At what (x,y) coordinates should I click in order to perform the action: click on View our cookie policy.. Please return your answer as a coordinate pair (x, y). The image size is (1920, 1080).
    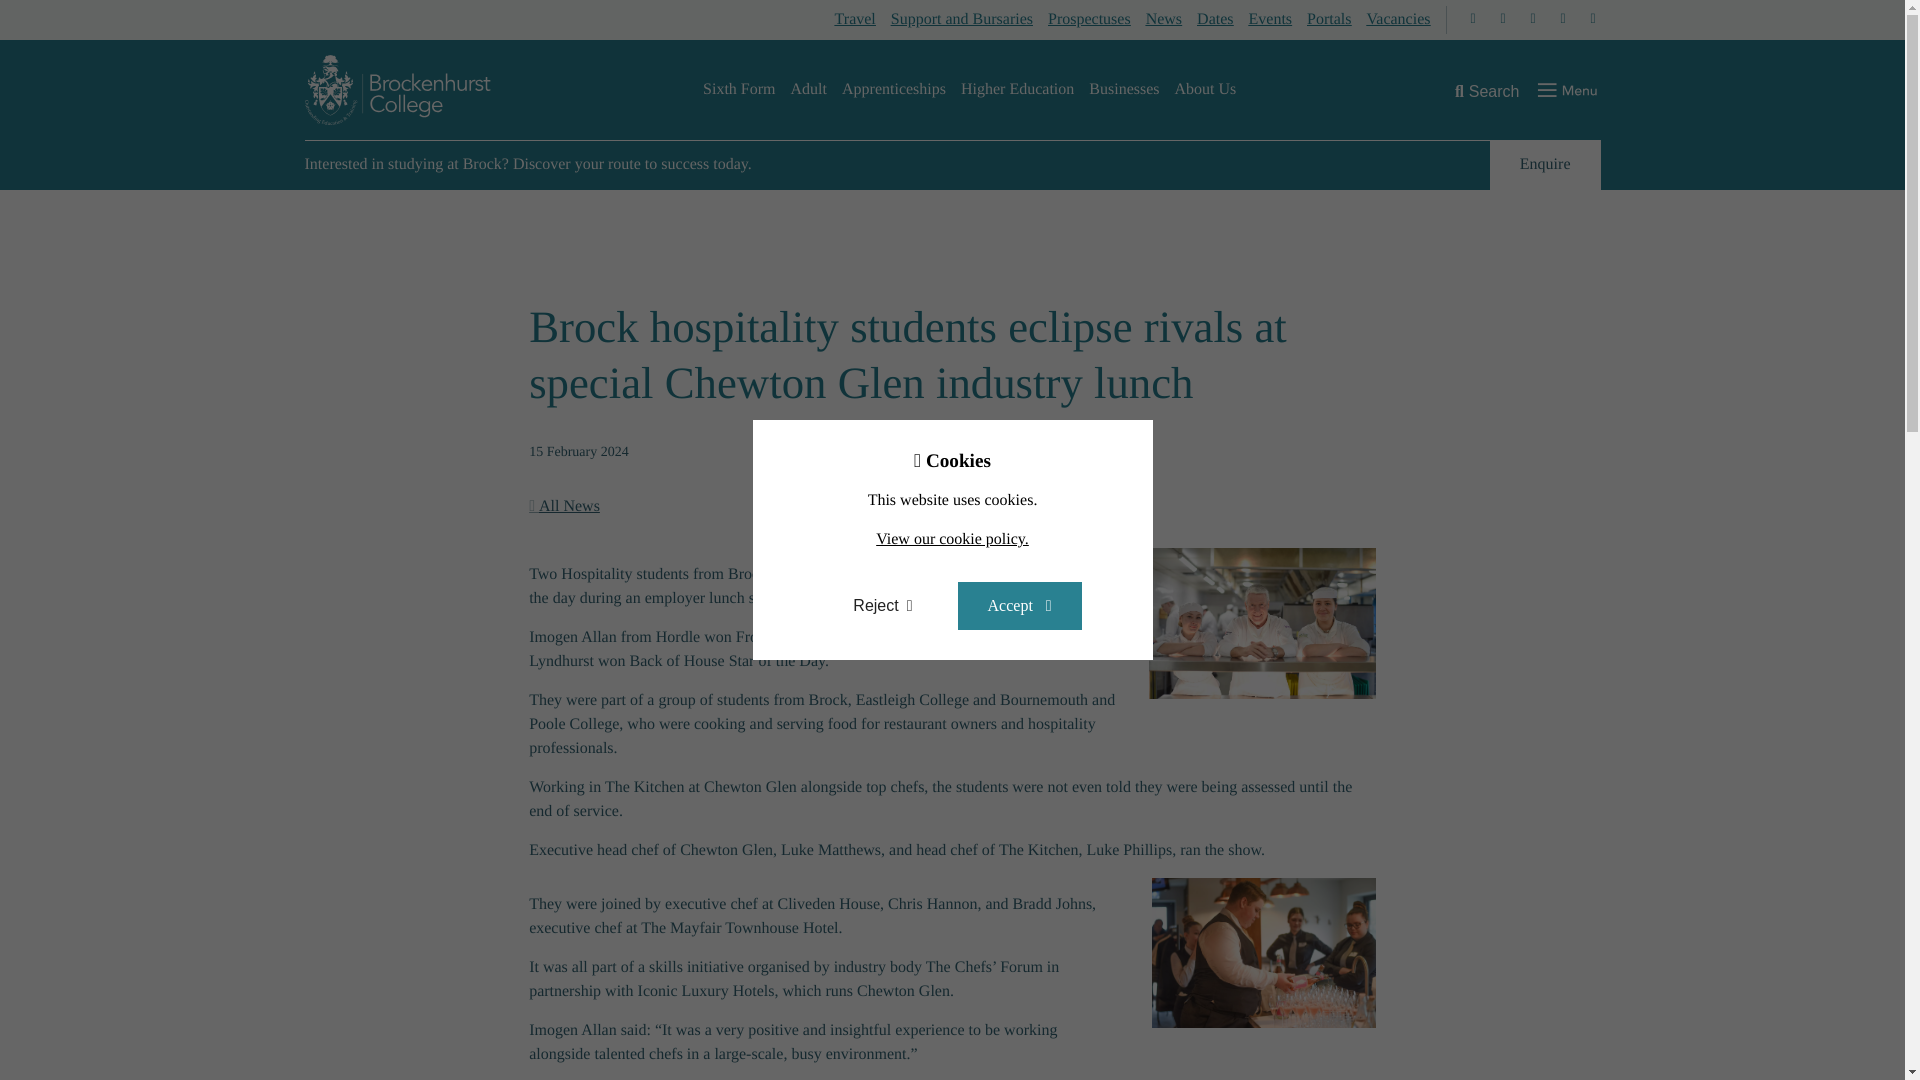
    Looking at the image, I should click on (952, 539).